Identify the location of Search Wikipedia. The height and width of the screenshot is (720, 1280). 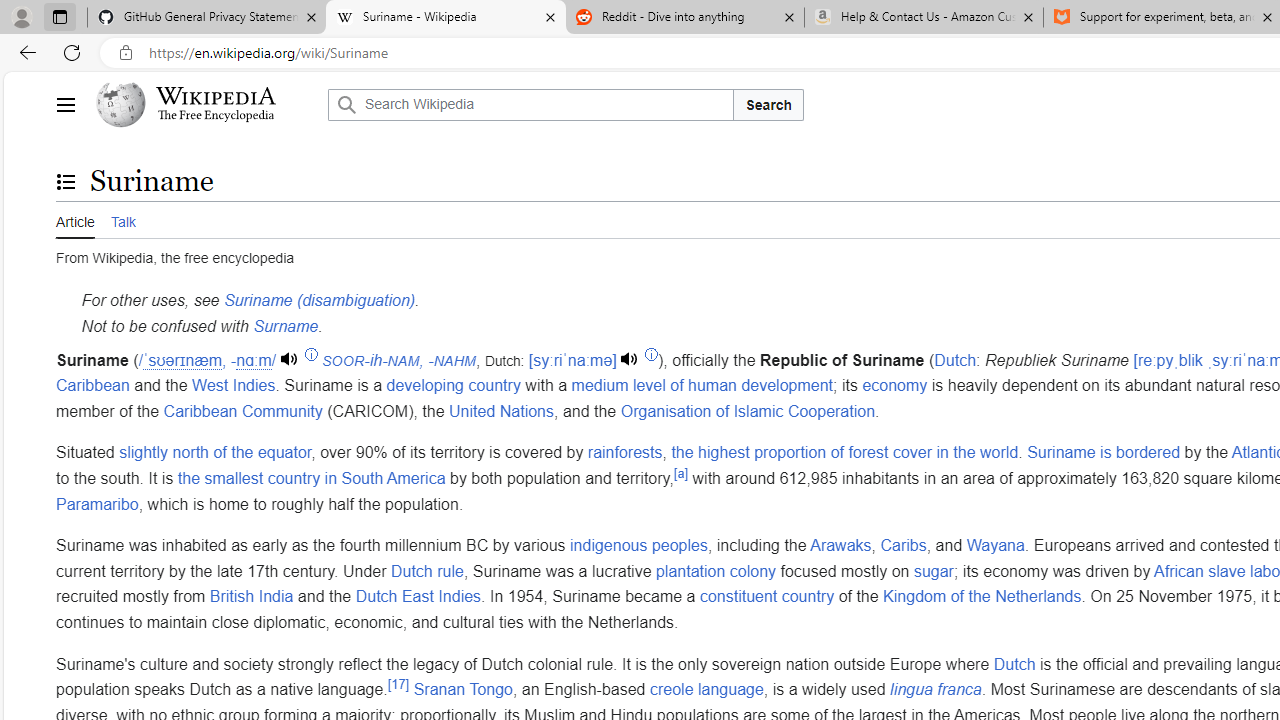
(530, 104).